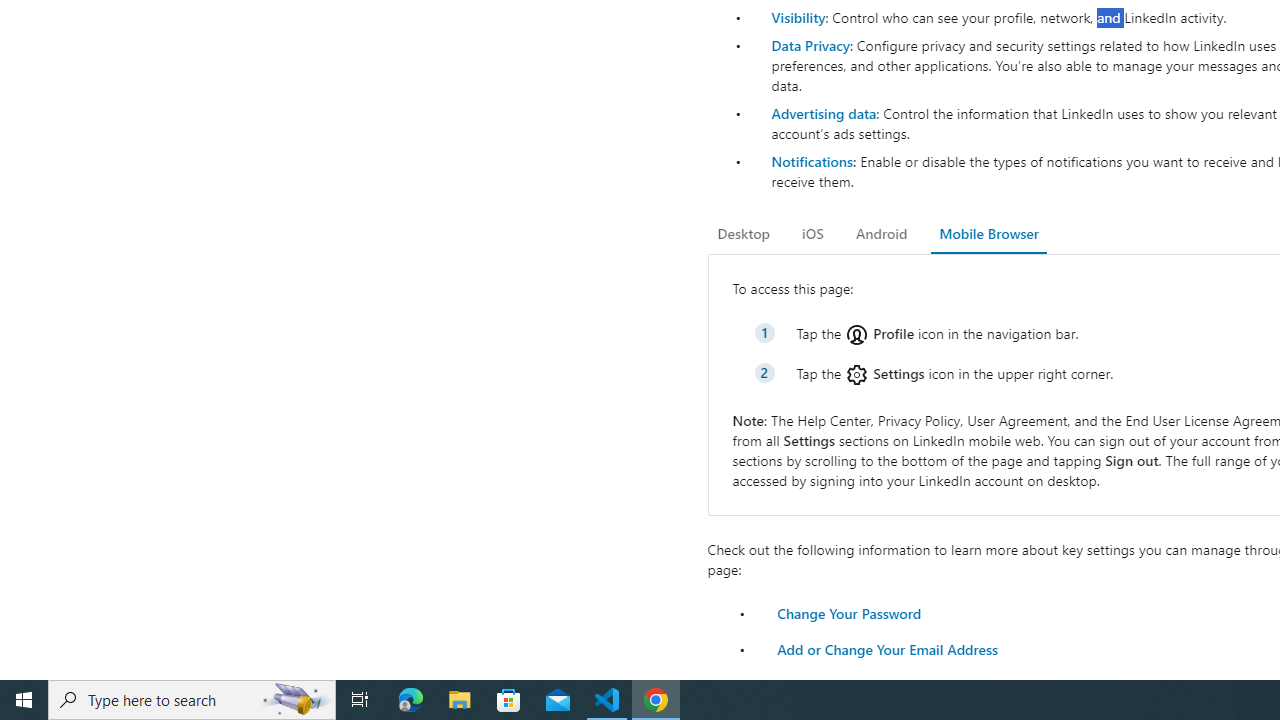 This screenshot has width=1280, height=720. I want to click on Add and Remove Mobile Phone Numbers, so click(908, 684).